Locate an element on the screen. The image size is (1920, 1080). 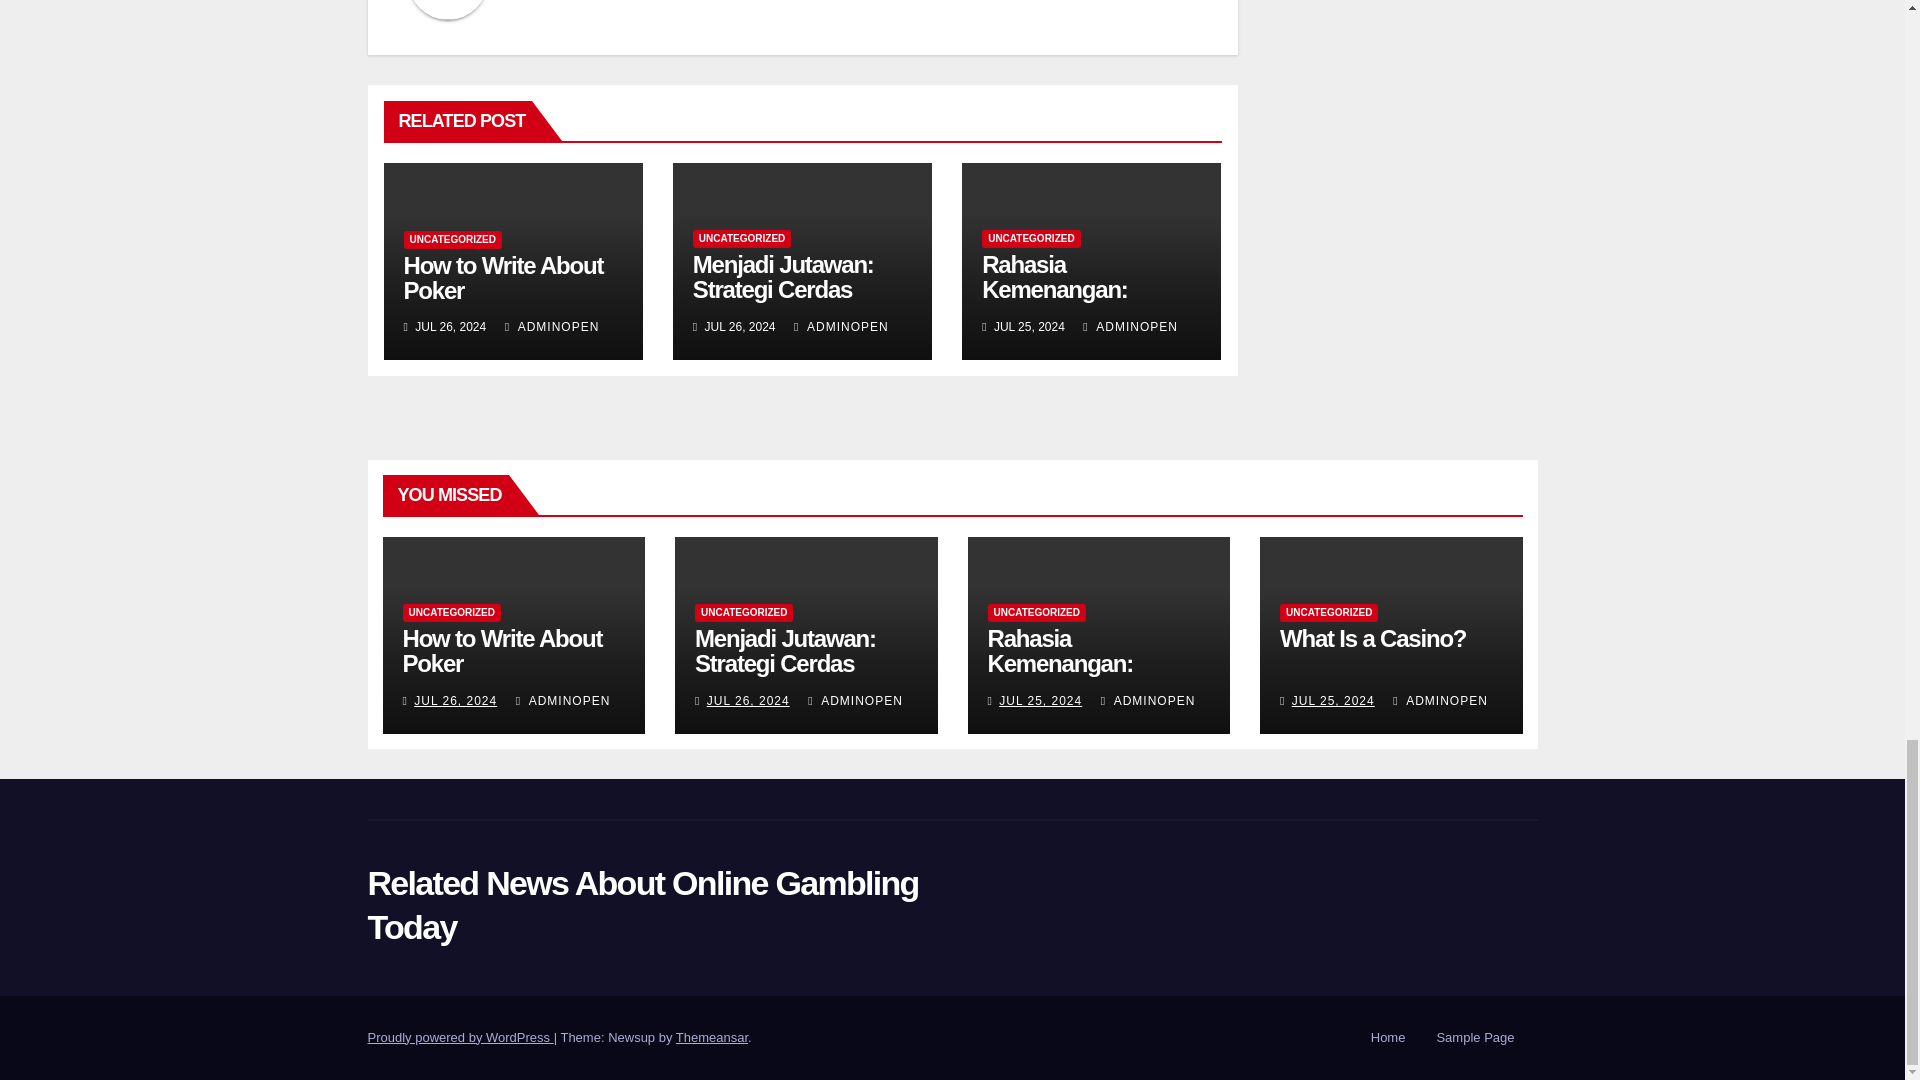
How to Write About Poker is located at coordinates (504, 277).